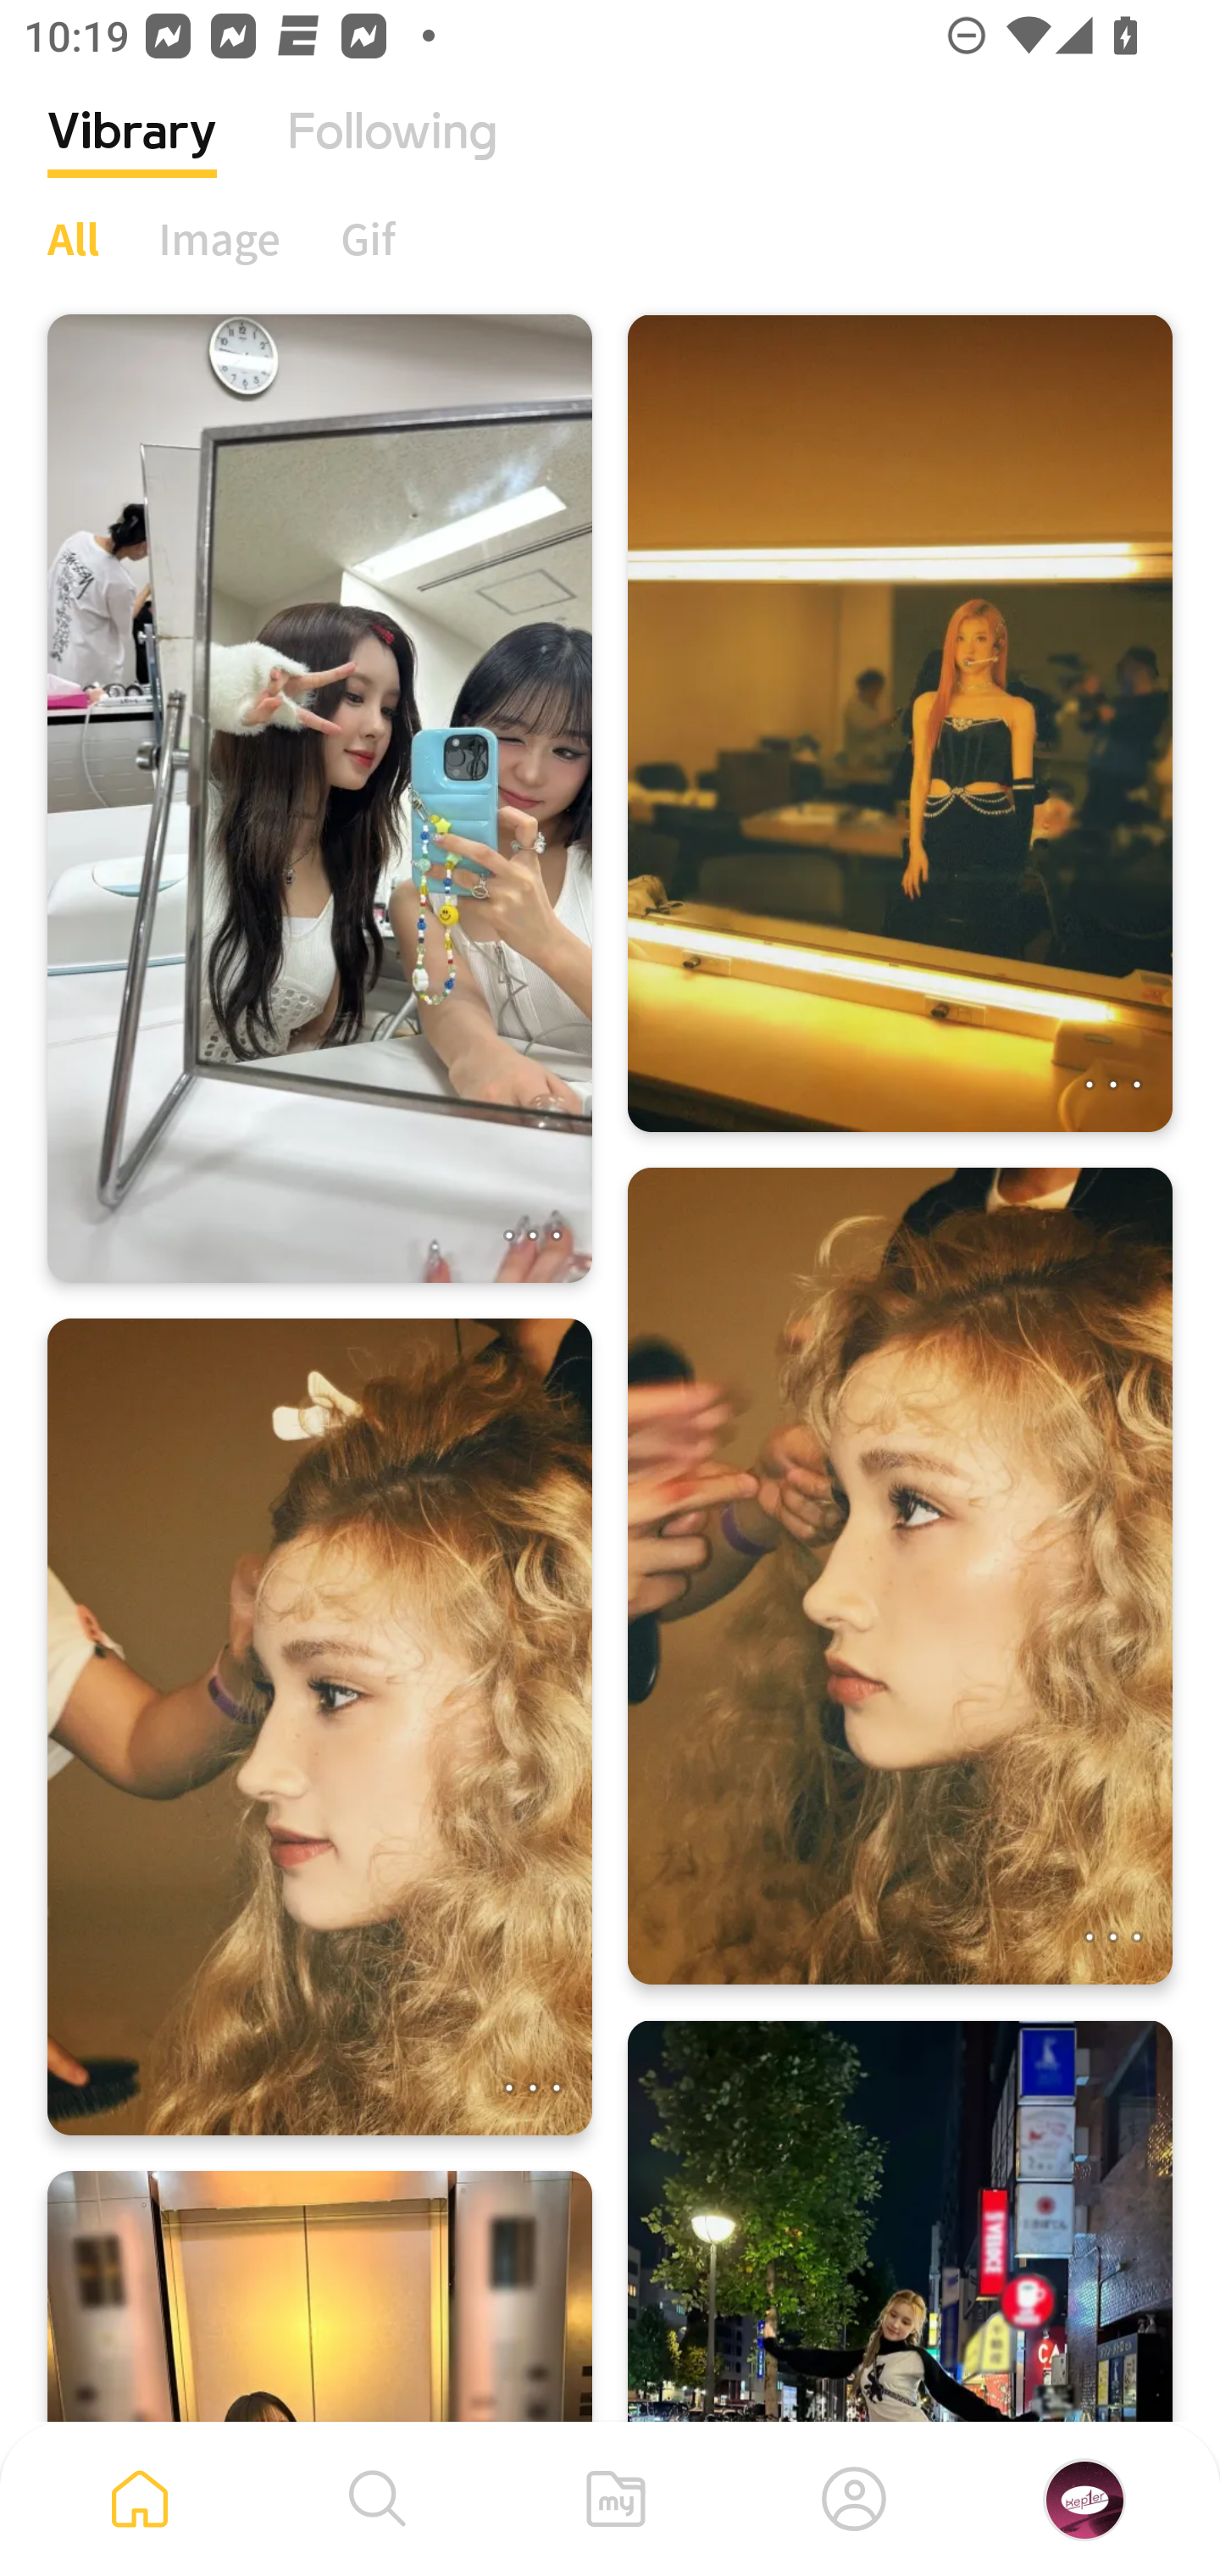 This screenshot has width=1220, height=2576. What do you see at coordinates (132, 157) in the screenshot?
I see `Vibrary` at bounding box center [132, 157].